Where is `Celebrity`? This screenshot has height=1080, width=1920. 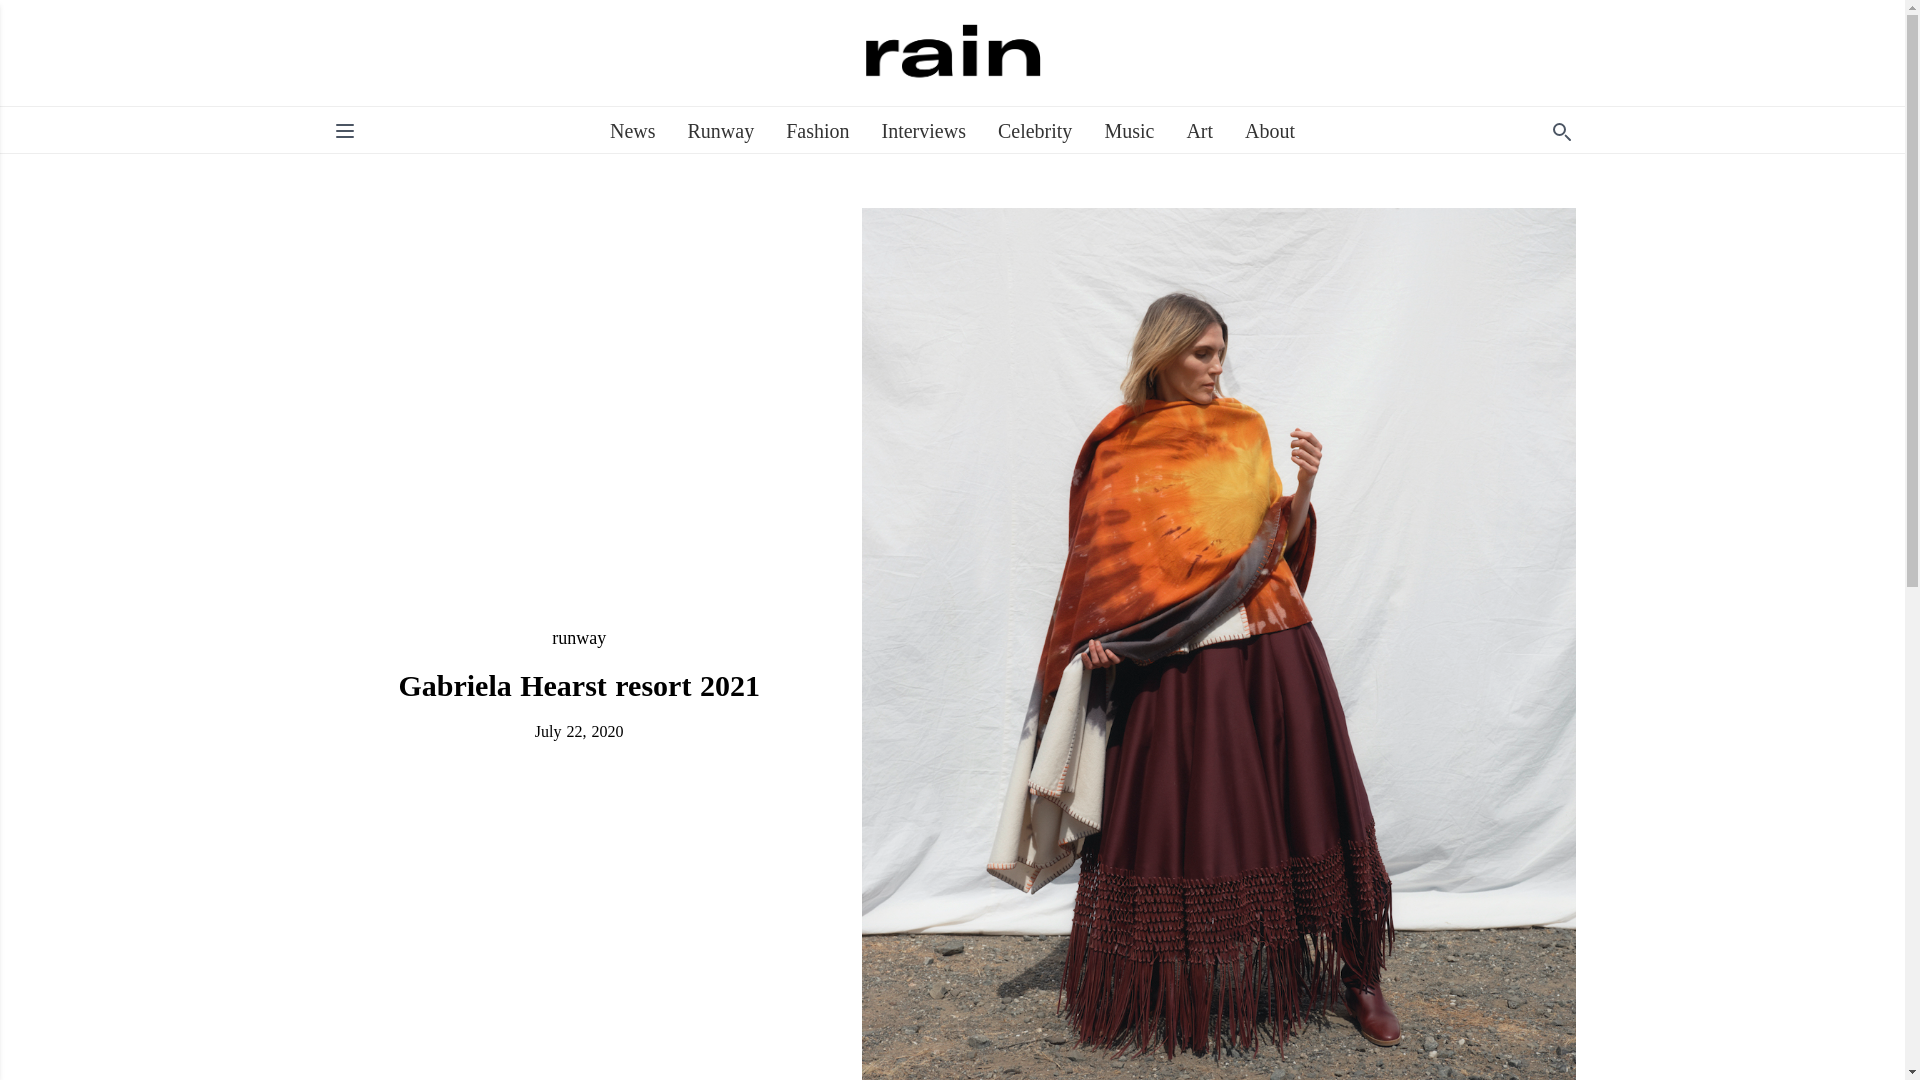
Celebrity is located at coordinates (1034, 131).